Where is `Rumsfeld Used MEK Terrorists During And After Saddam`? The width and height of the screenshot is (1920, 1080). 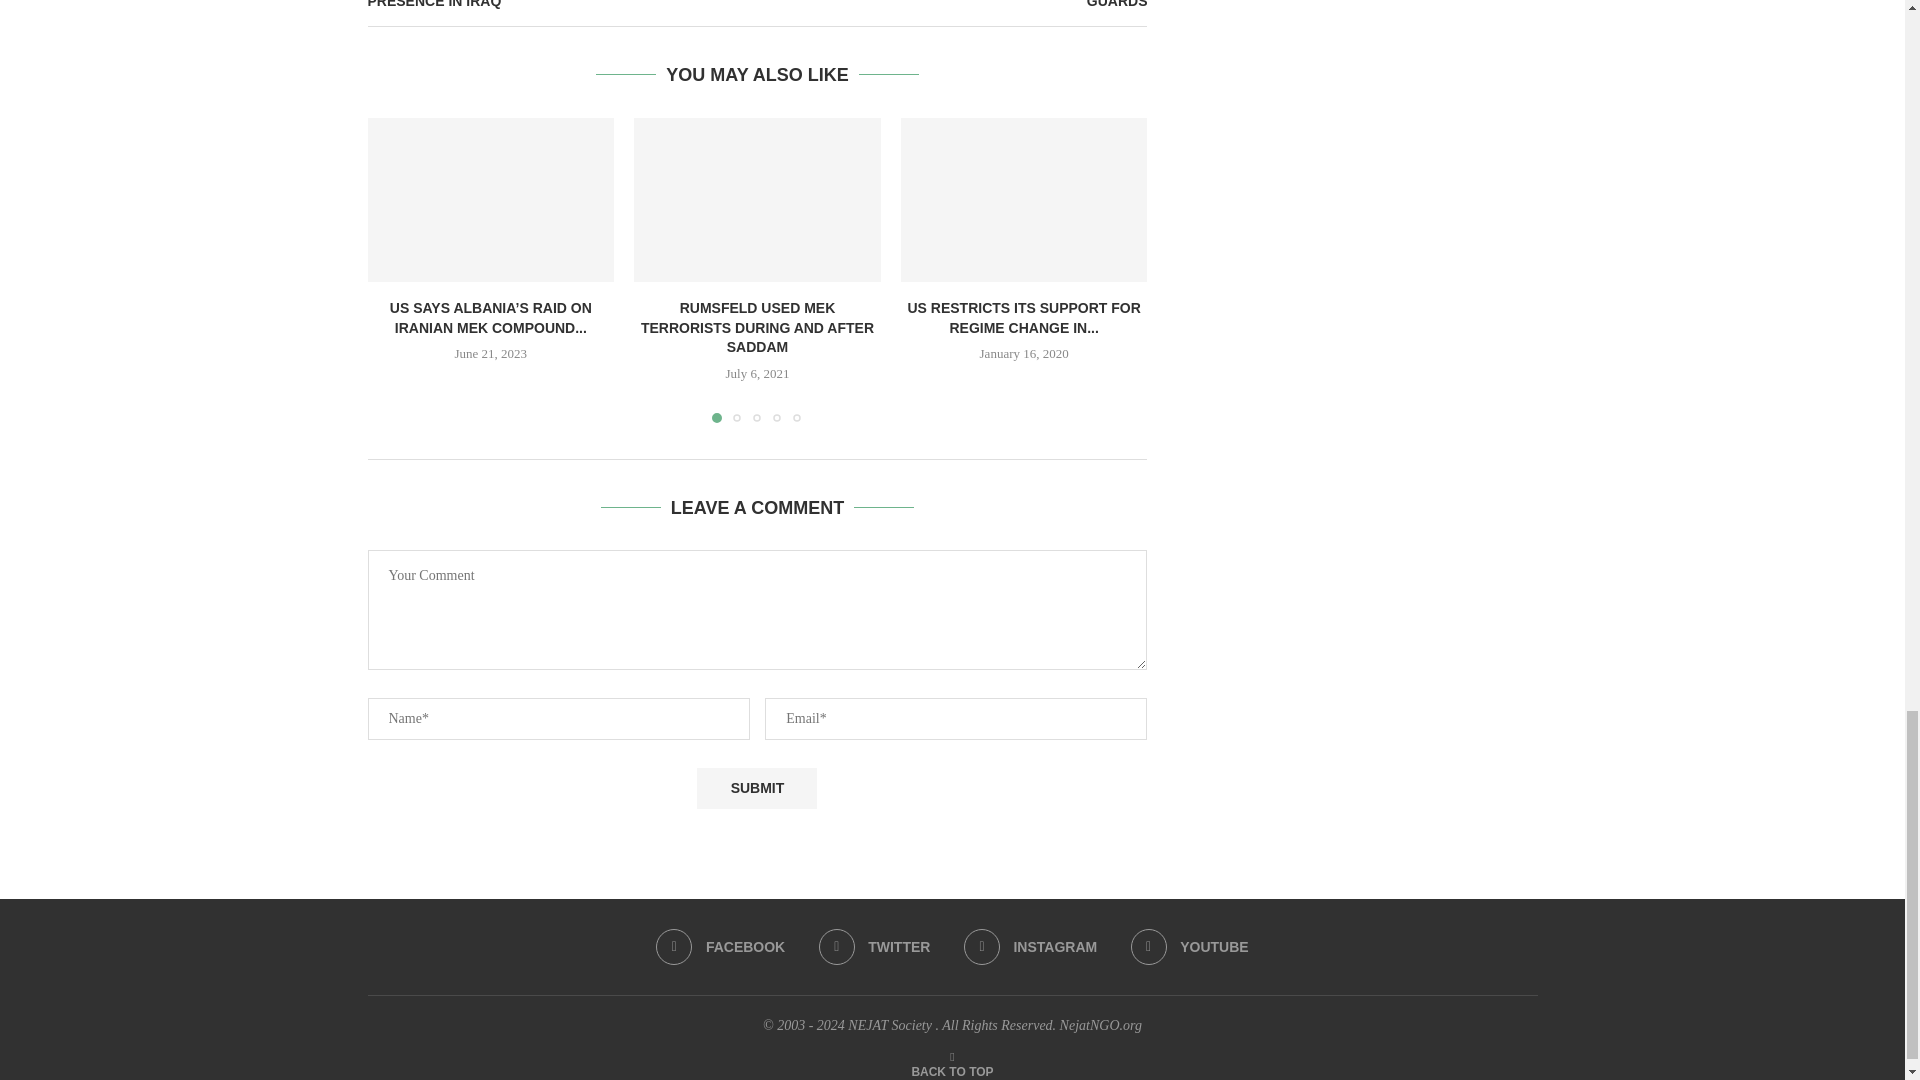 Rumsfeld Used MEK Terrorists During And After Saddam is located at coordinates (757, 199).